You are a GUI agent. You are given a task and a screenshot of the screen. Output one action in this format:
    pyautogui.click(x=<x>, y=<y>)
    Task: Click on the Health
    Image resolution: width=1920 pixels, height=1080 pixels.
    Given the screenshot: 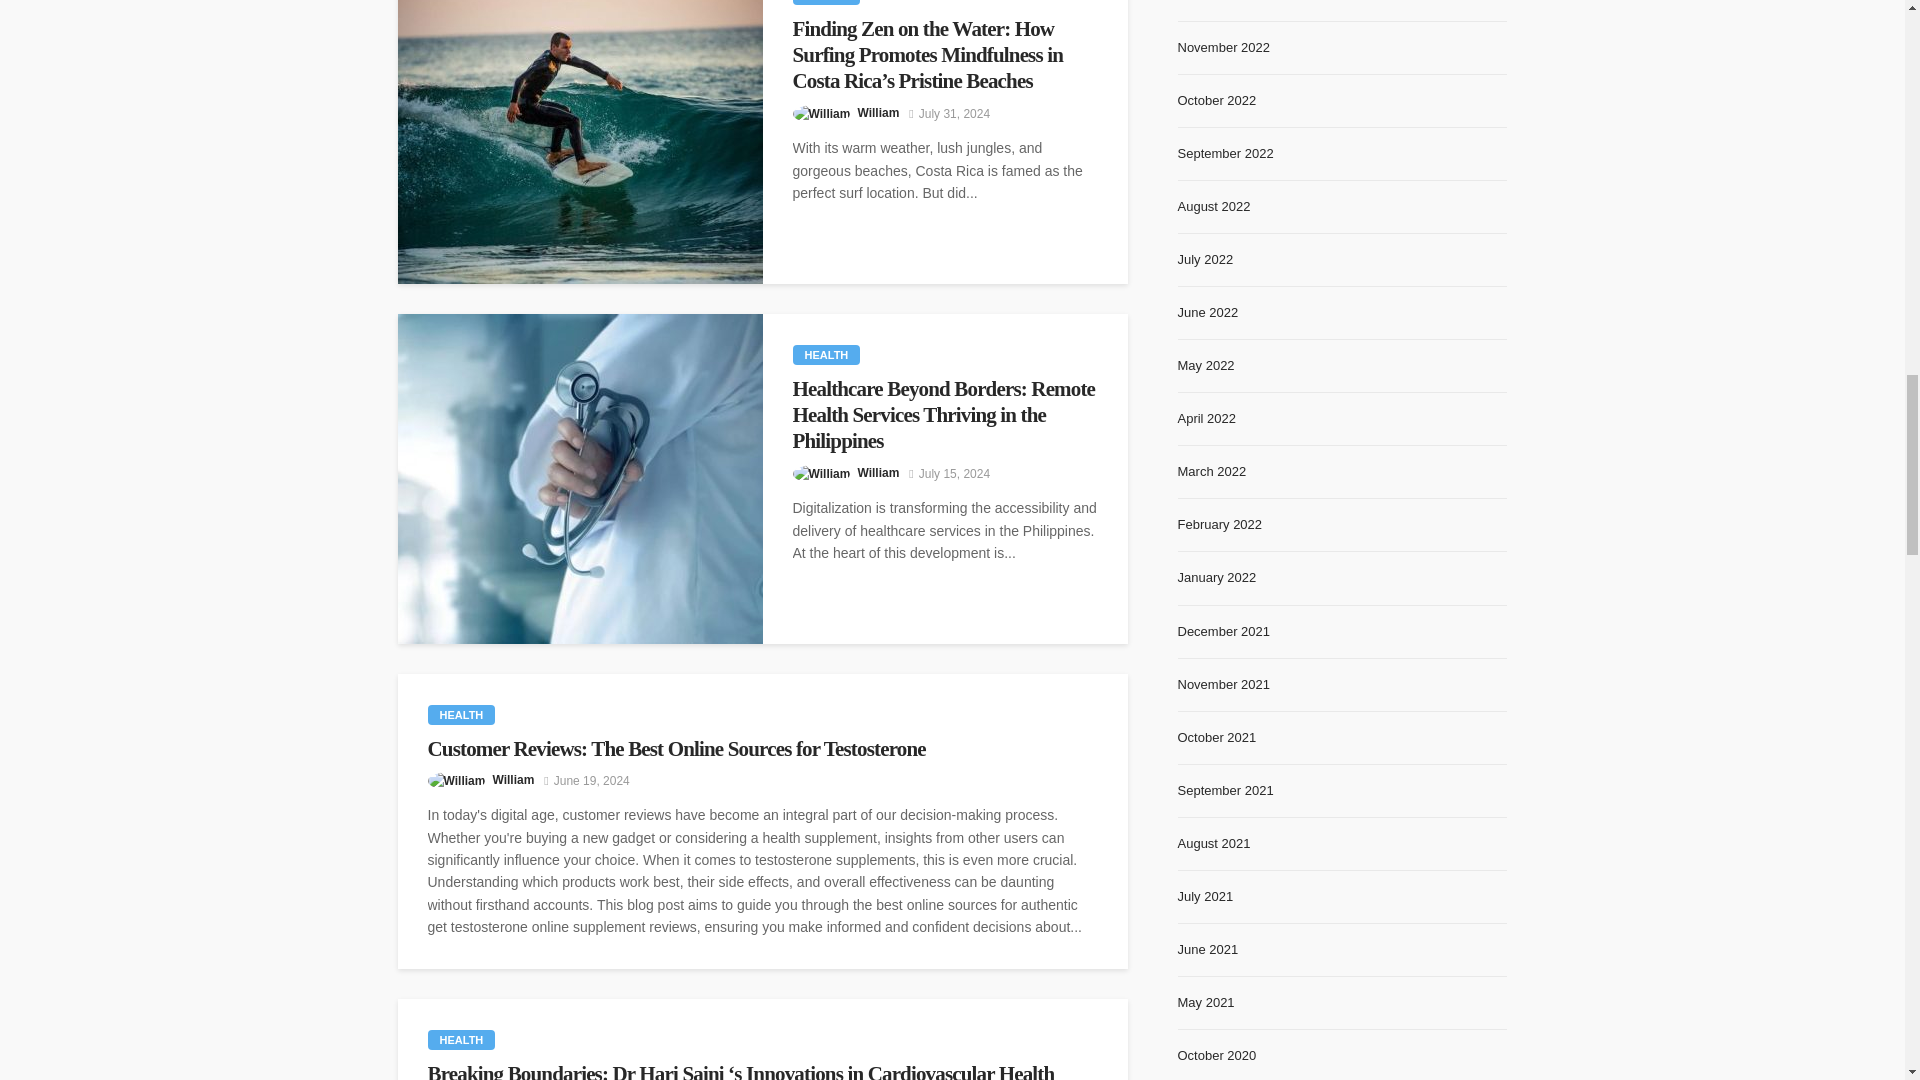 What is the action you would take?
    pyautogui.click(x=826, y=2)
    